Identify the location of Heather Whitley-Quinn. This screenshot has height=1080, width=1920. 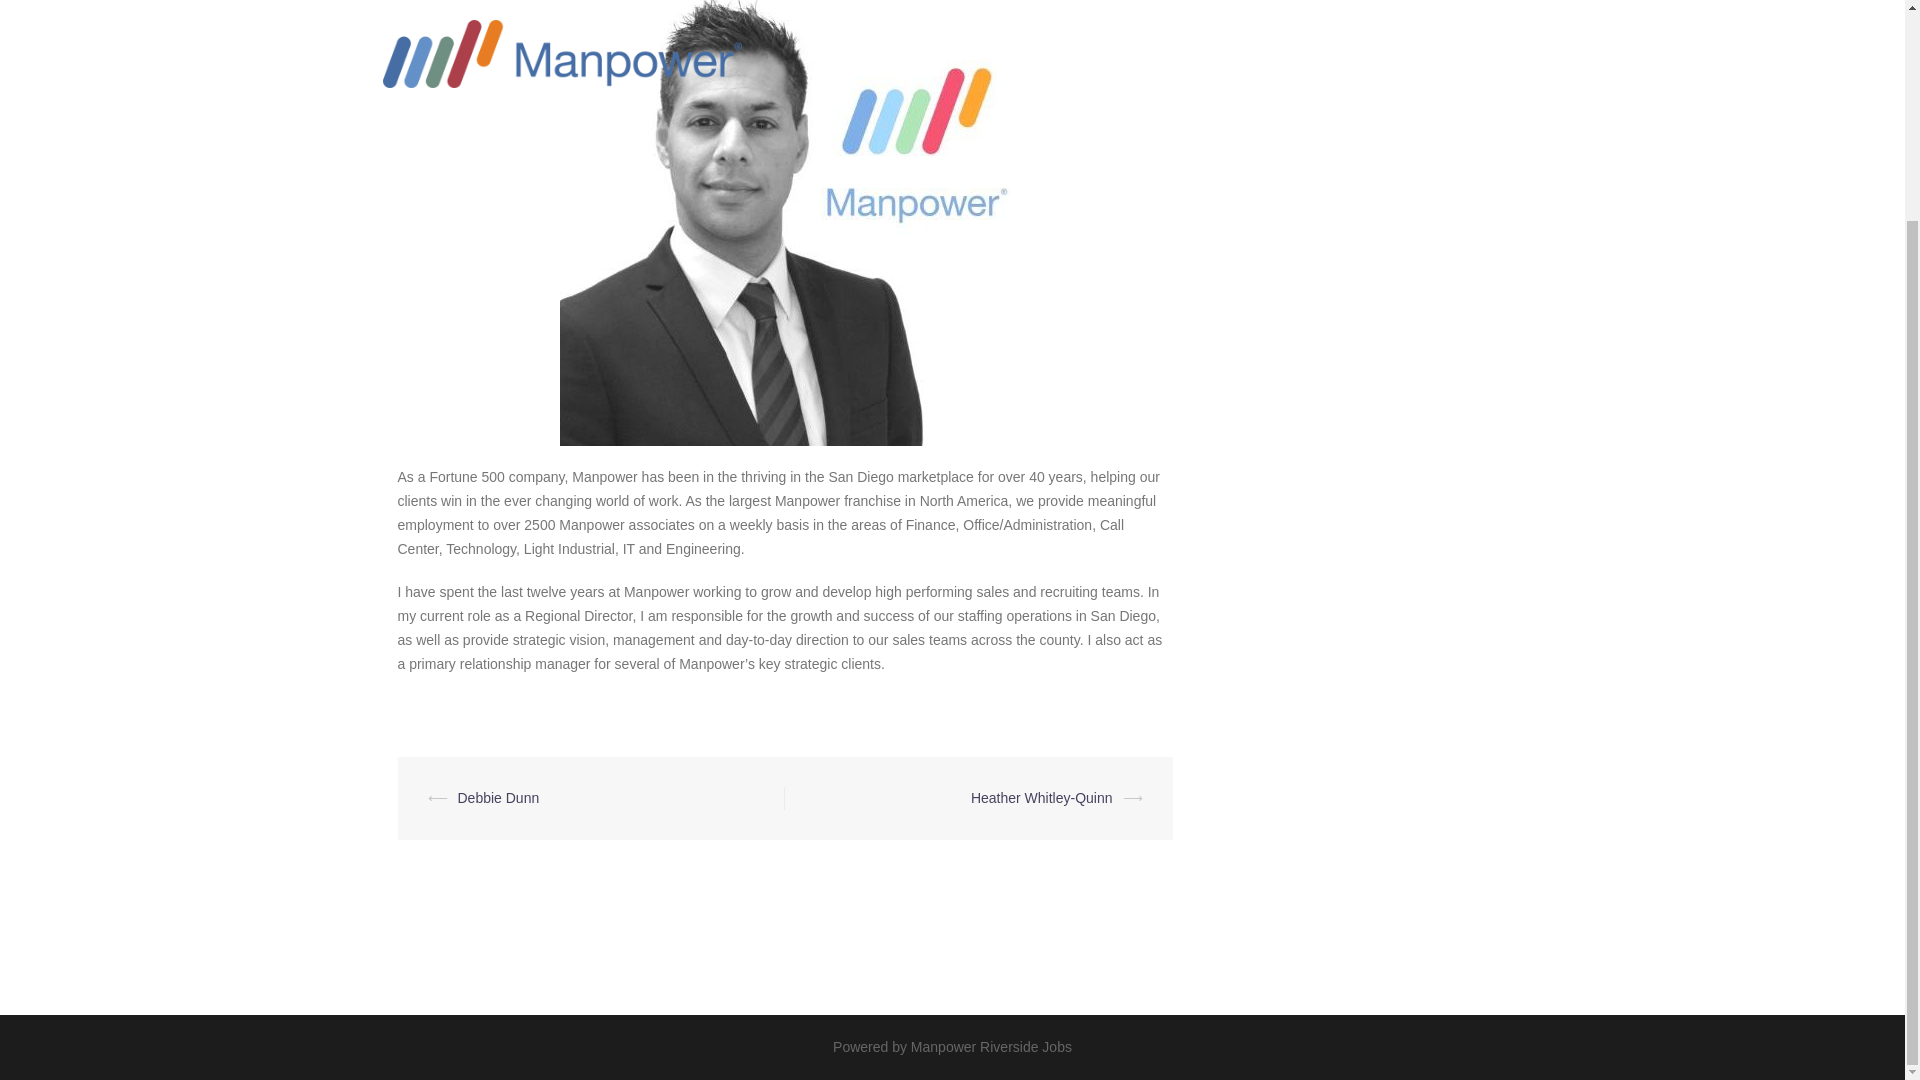
(1042, 797).